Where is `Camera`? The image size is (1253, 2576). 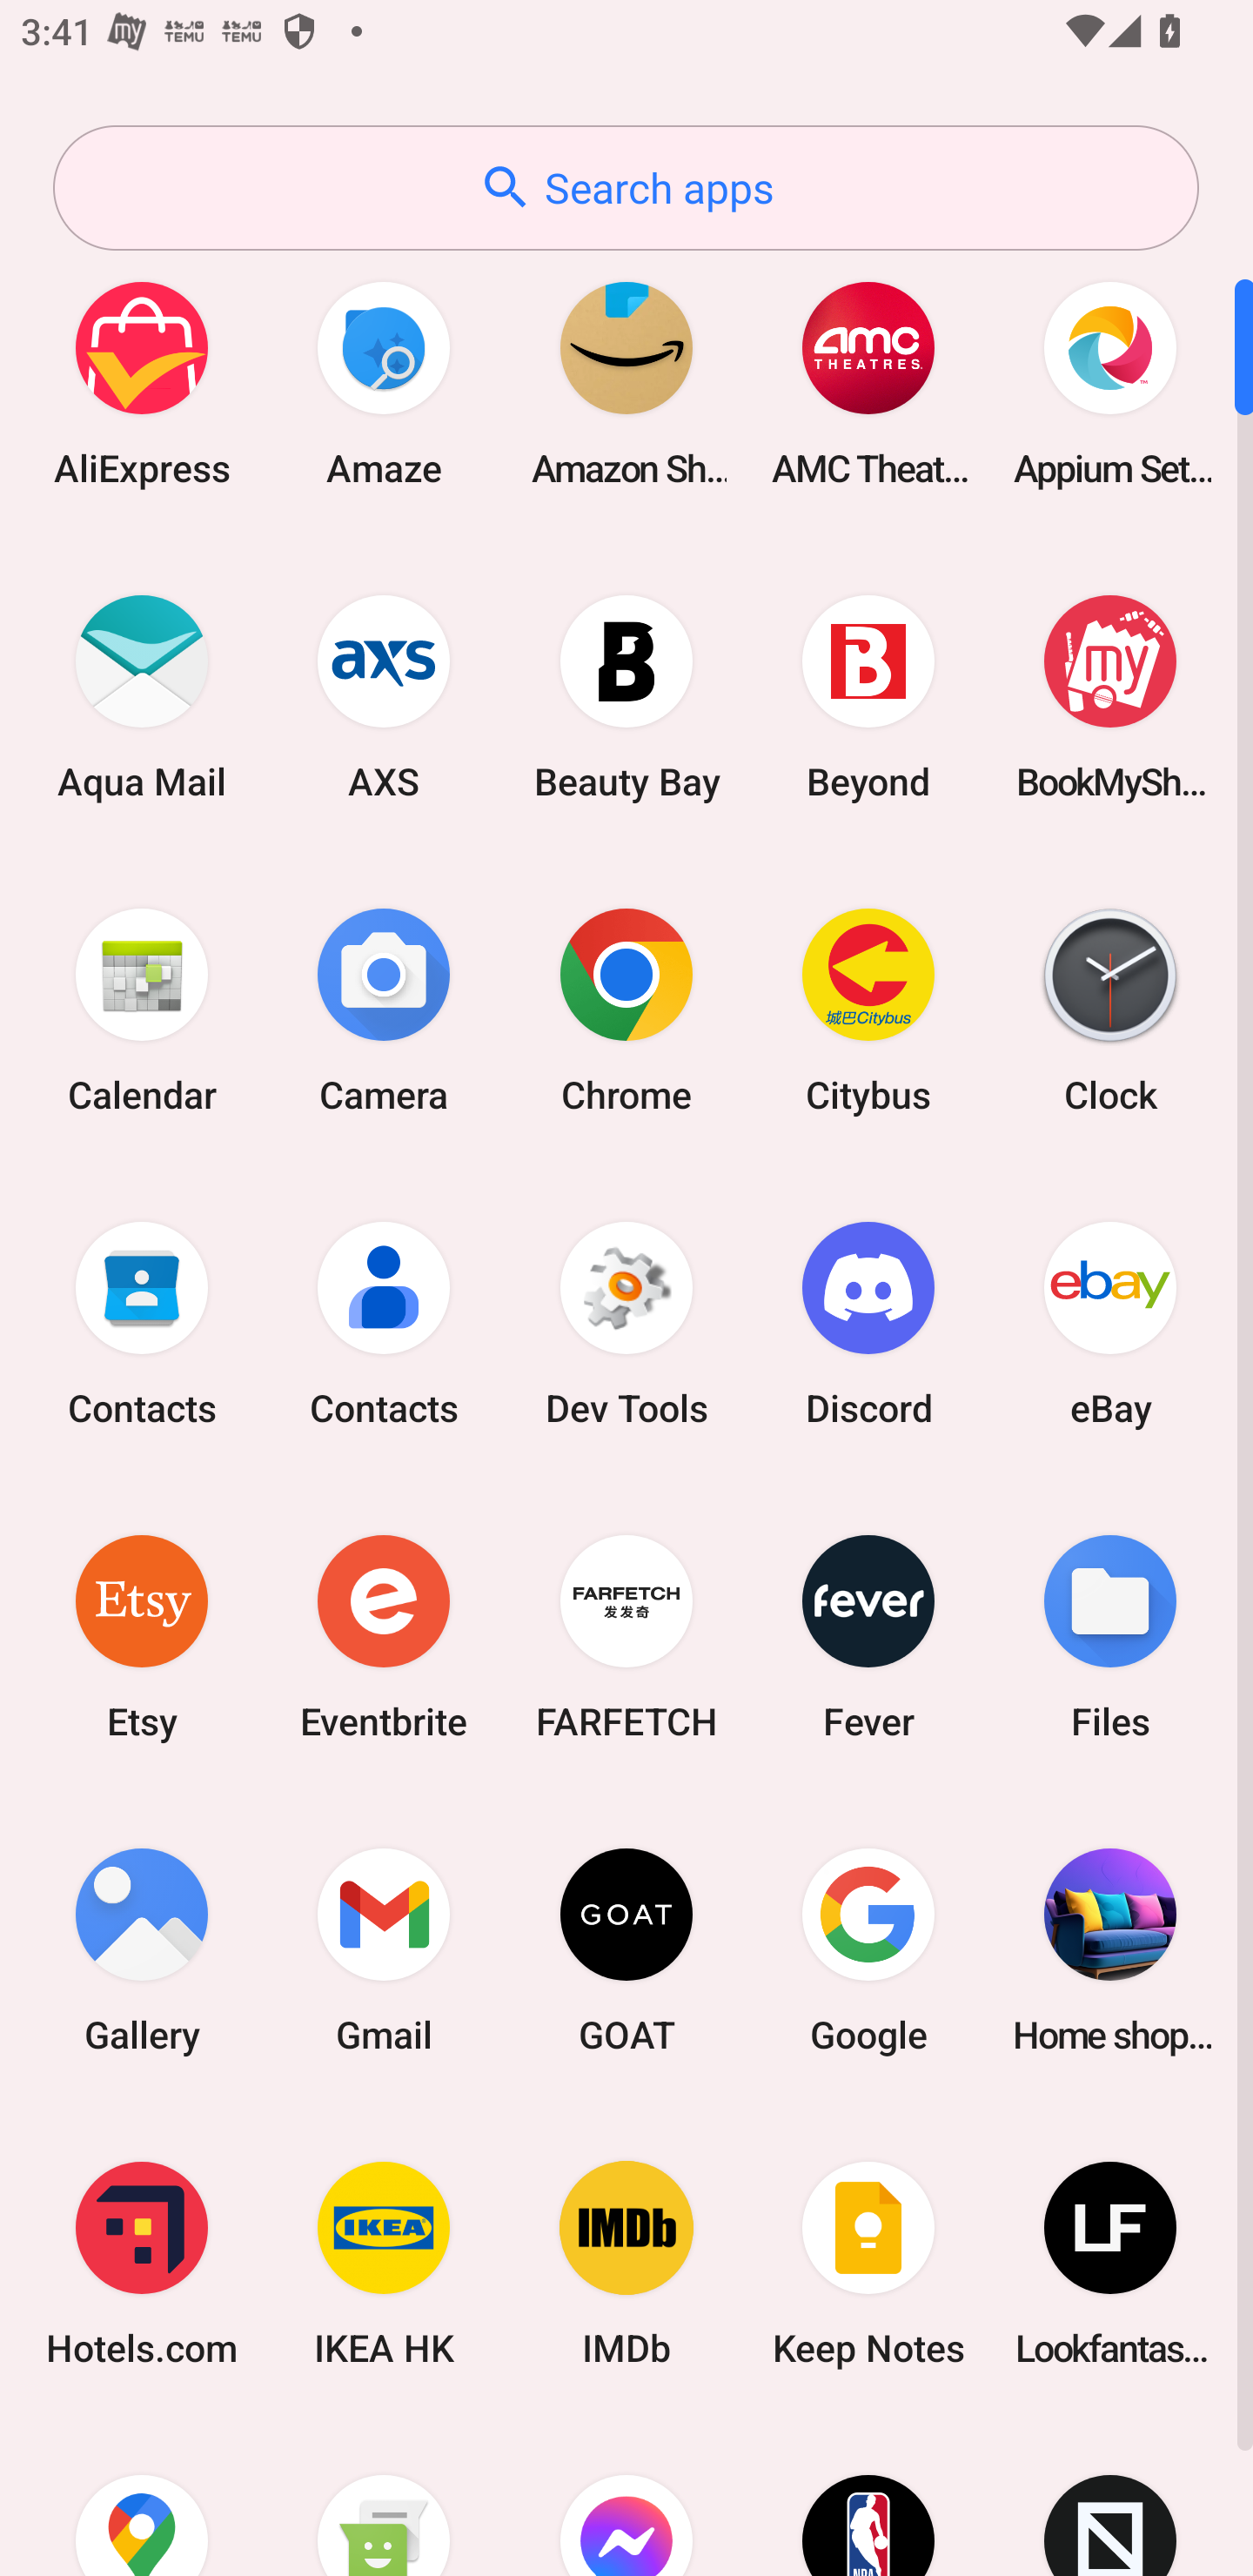 Camera is located at coordinates (384, 1010).